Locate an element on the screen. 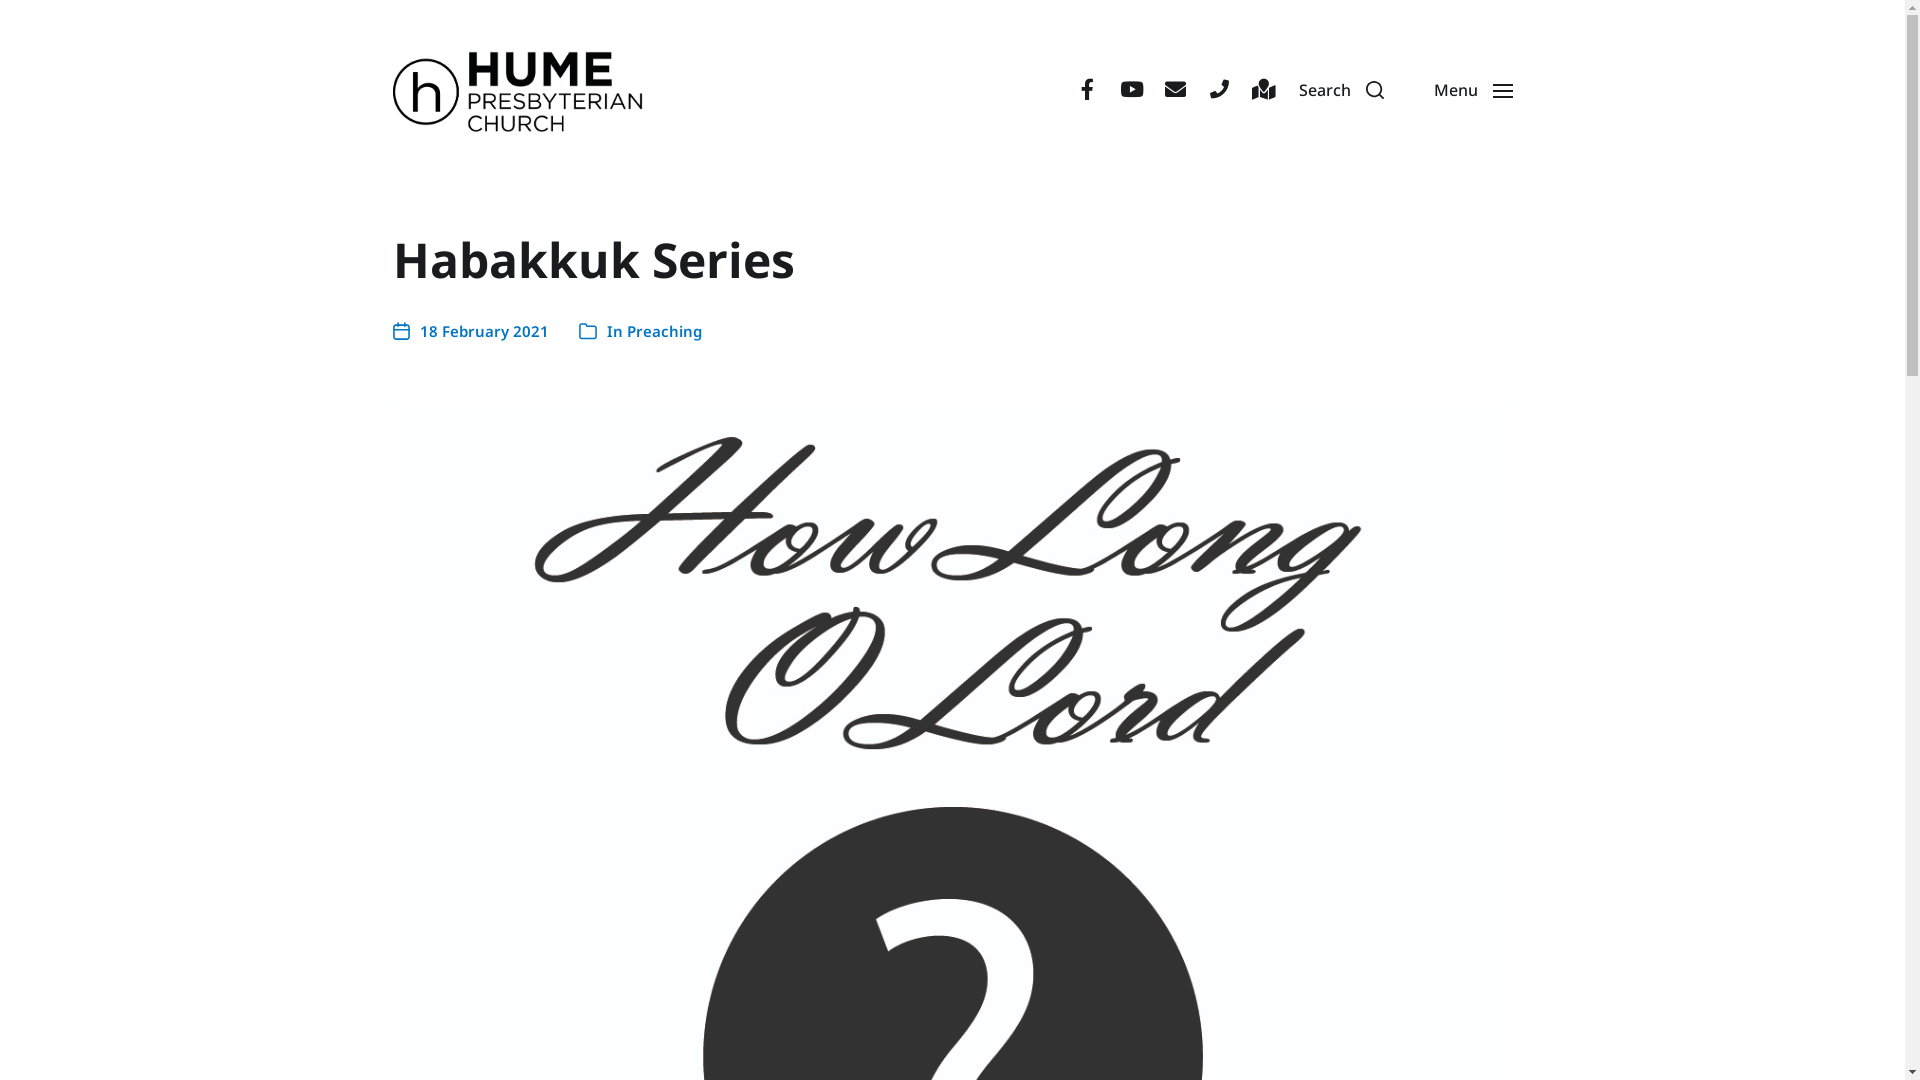 The height and width of the screenshot is (1080, 1920). Preaching is located at coordinates (664, 331).